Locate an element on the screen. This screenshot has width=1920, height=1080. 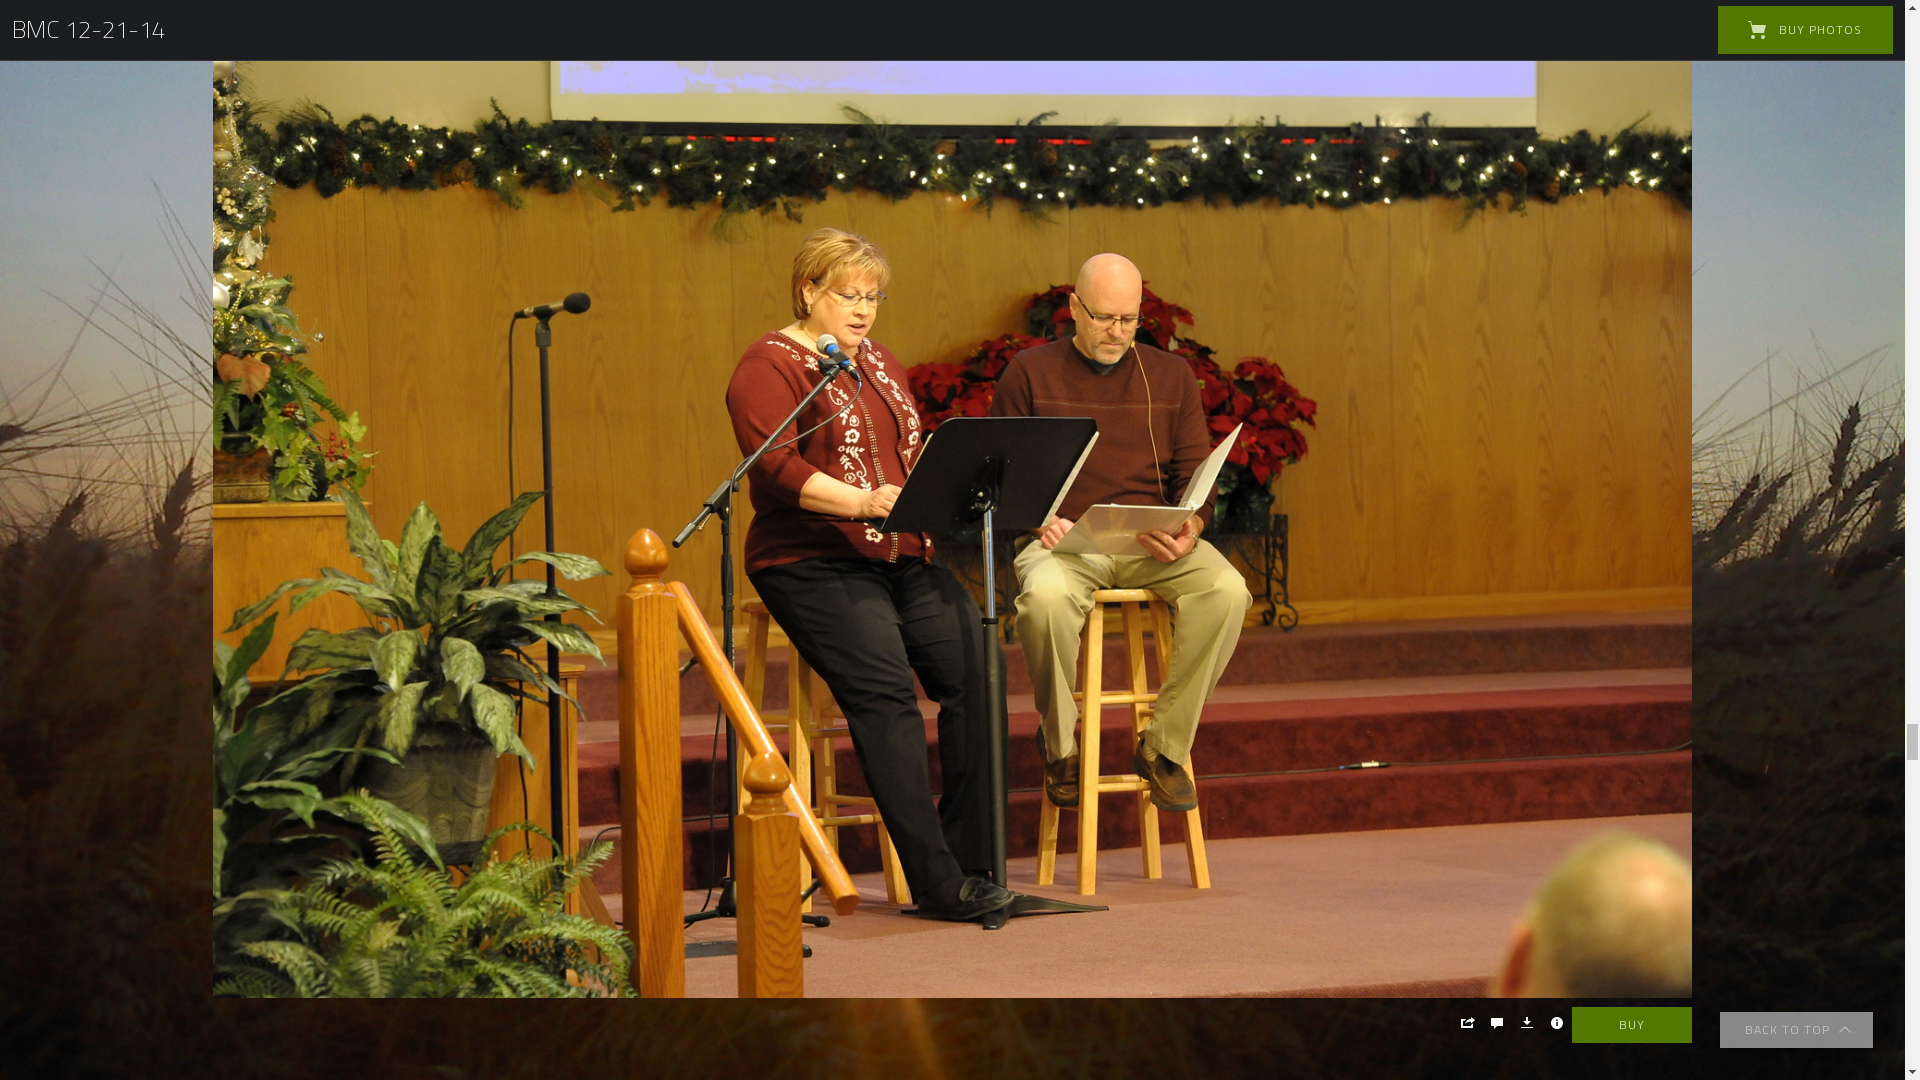
Slideshow is located at coordinates (1646, 389).